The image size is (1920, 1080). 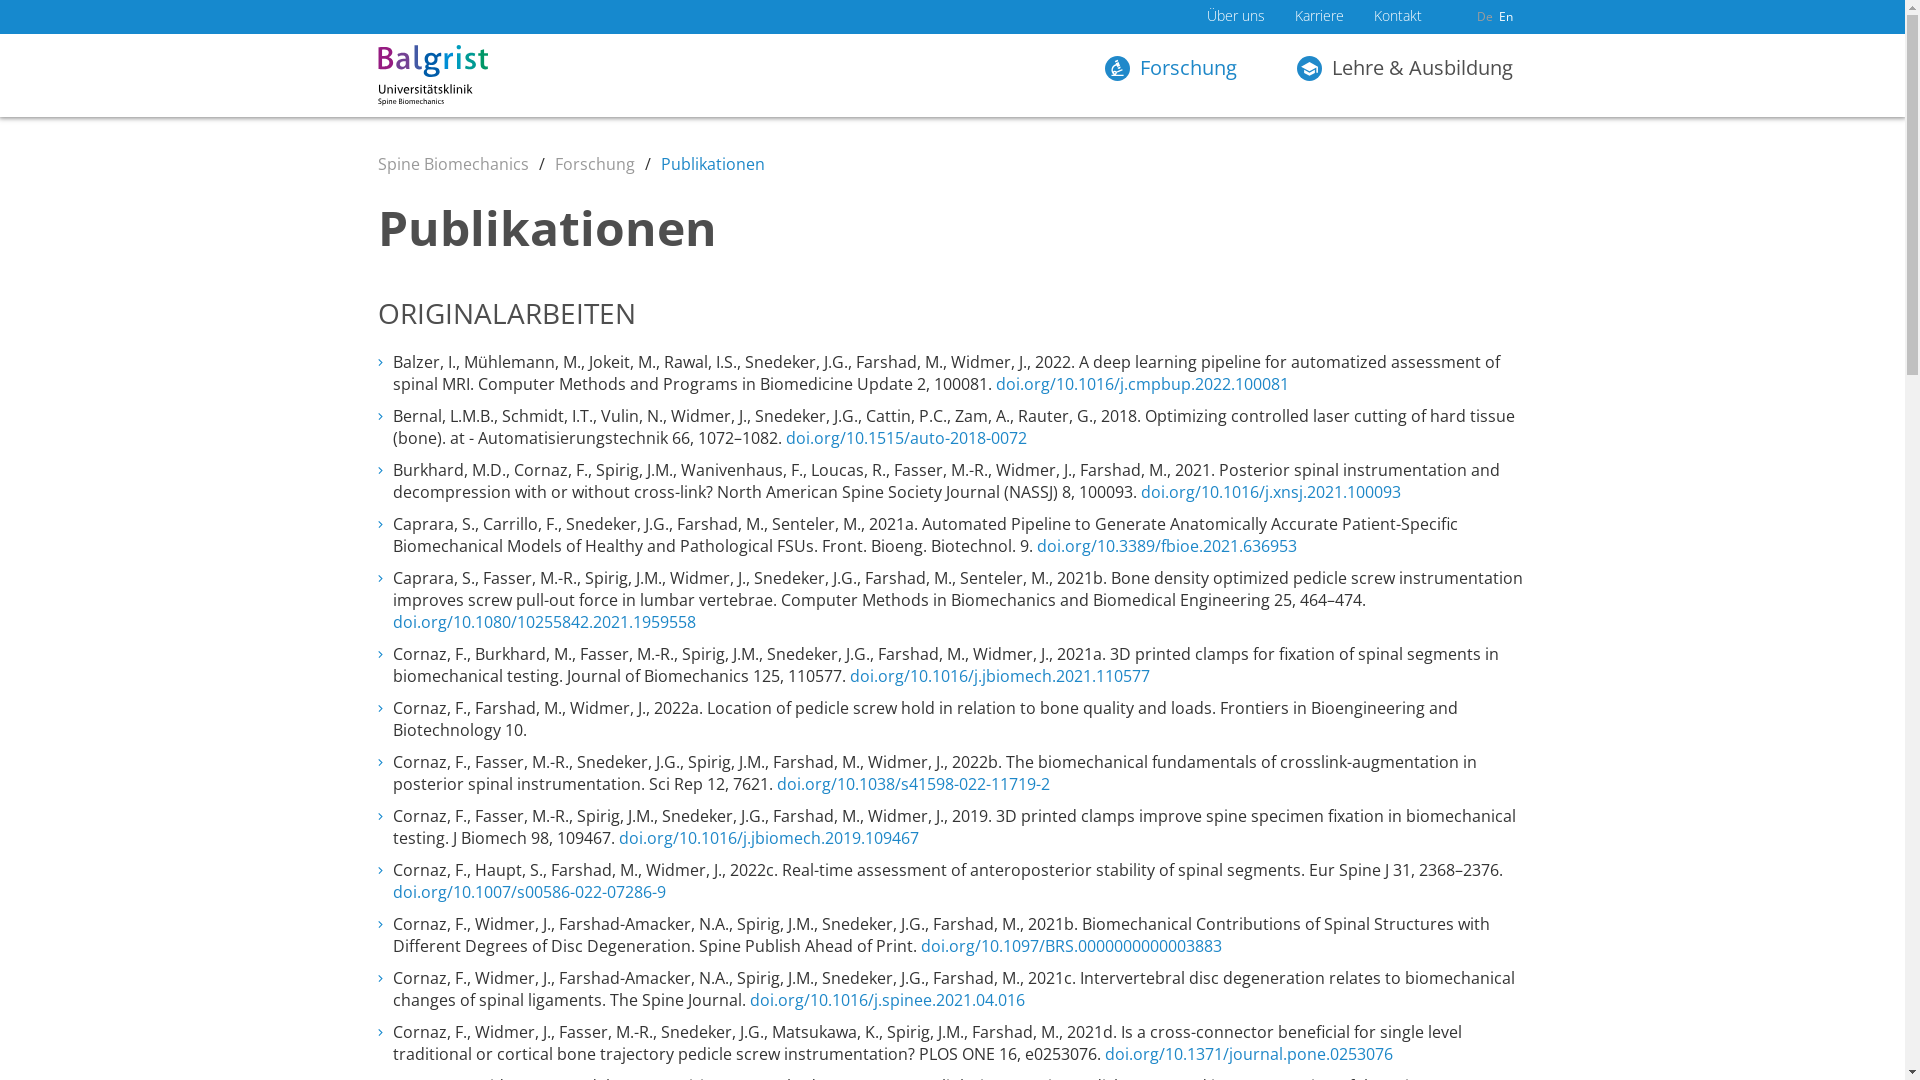 I want to click on Lehre & Ausbildung, so click(x=1404, y=77).